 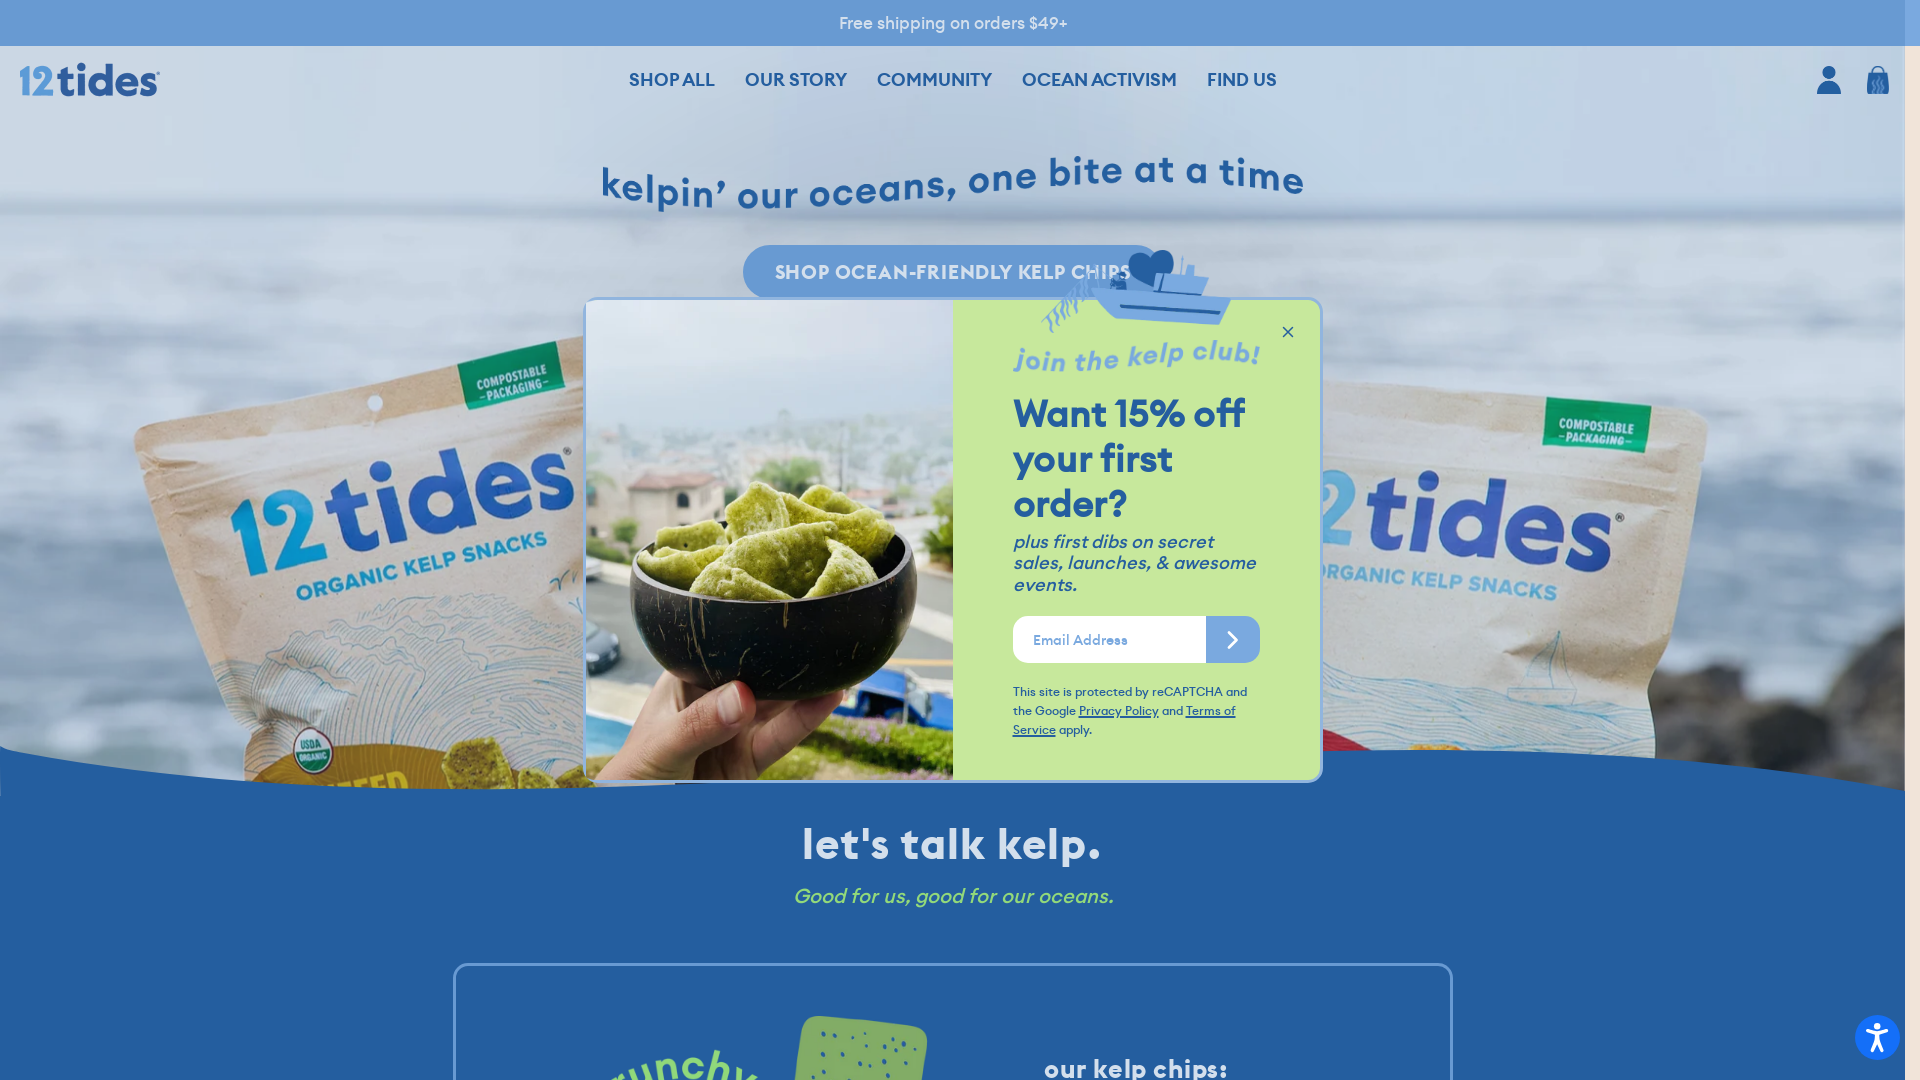 I want to click on FIND US, so click(x=1242, y=80).